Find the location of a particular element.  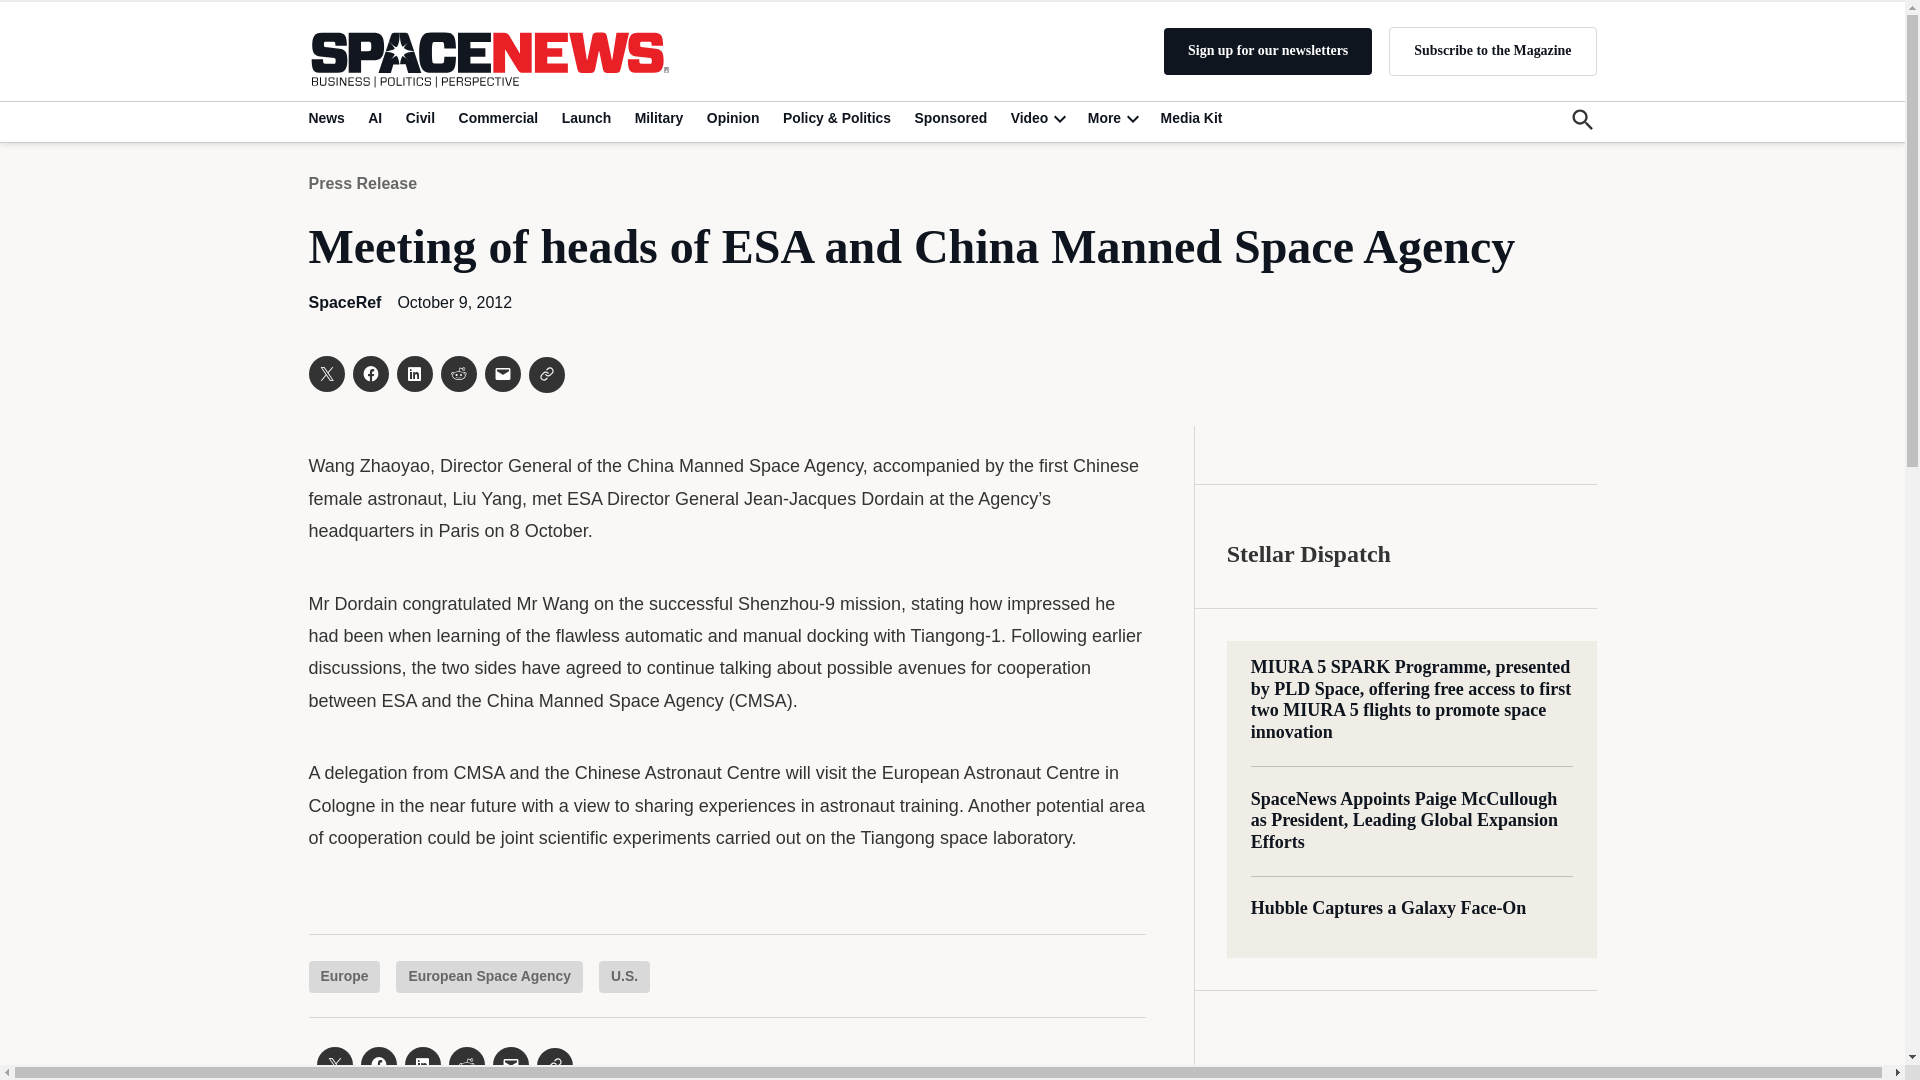

AI is located at coordinates (374, 117).